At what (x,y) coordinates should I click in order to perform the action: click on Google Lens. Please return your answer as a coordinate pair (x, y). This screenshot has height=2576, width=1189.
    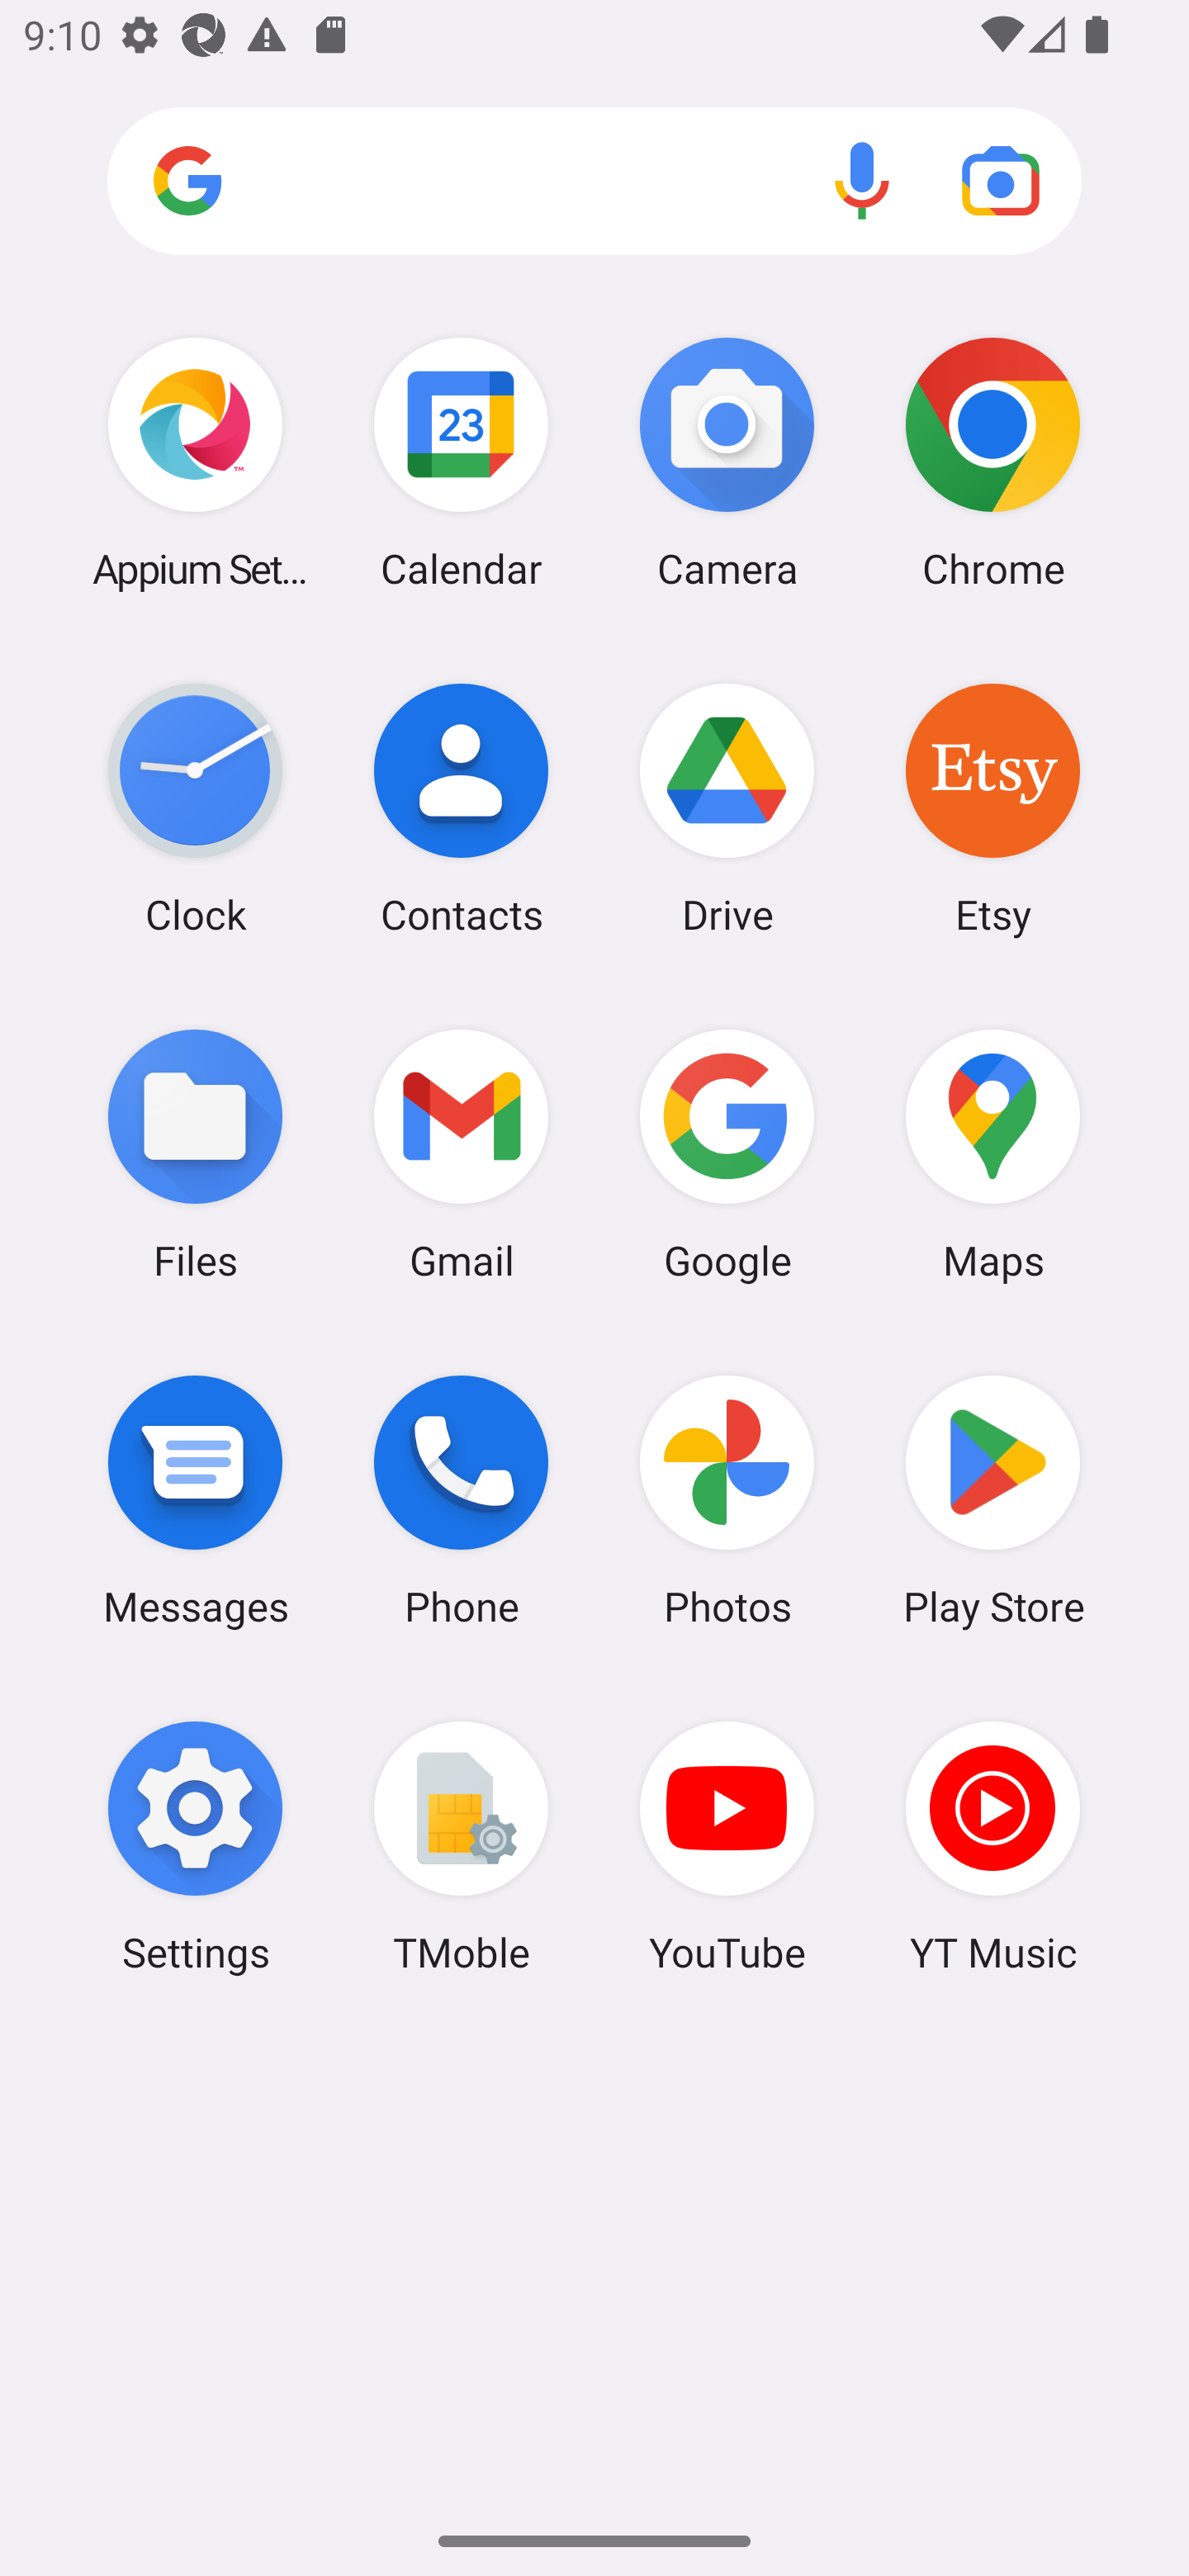
    Looking at the image, I should click on (1001, 180).